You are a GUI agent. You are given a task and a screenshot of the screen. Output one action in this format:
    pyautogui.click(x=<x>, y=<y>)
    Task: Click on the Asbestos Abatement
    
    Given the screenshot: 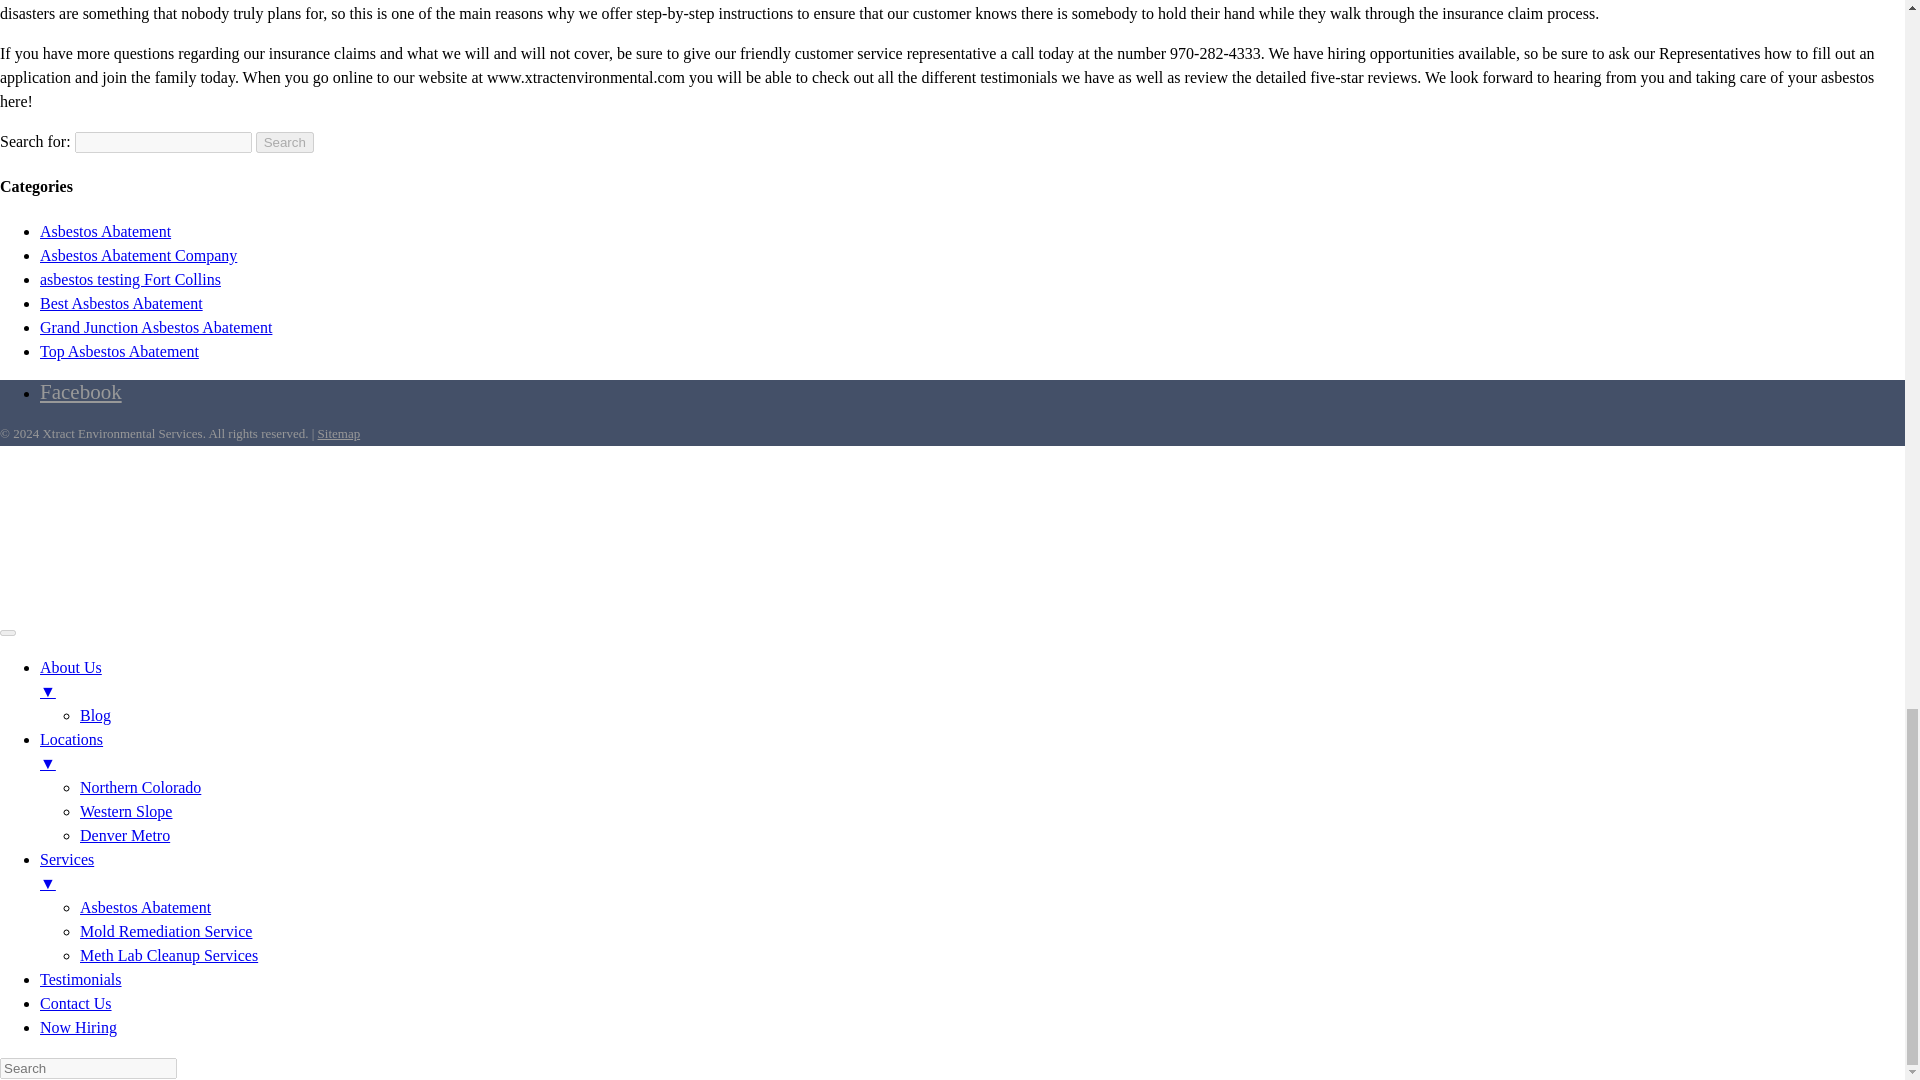 What is the action you would take?
    pyautogui.click(x=146, y=906)
    